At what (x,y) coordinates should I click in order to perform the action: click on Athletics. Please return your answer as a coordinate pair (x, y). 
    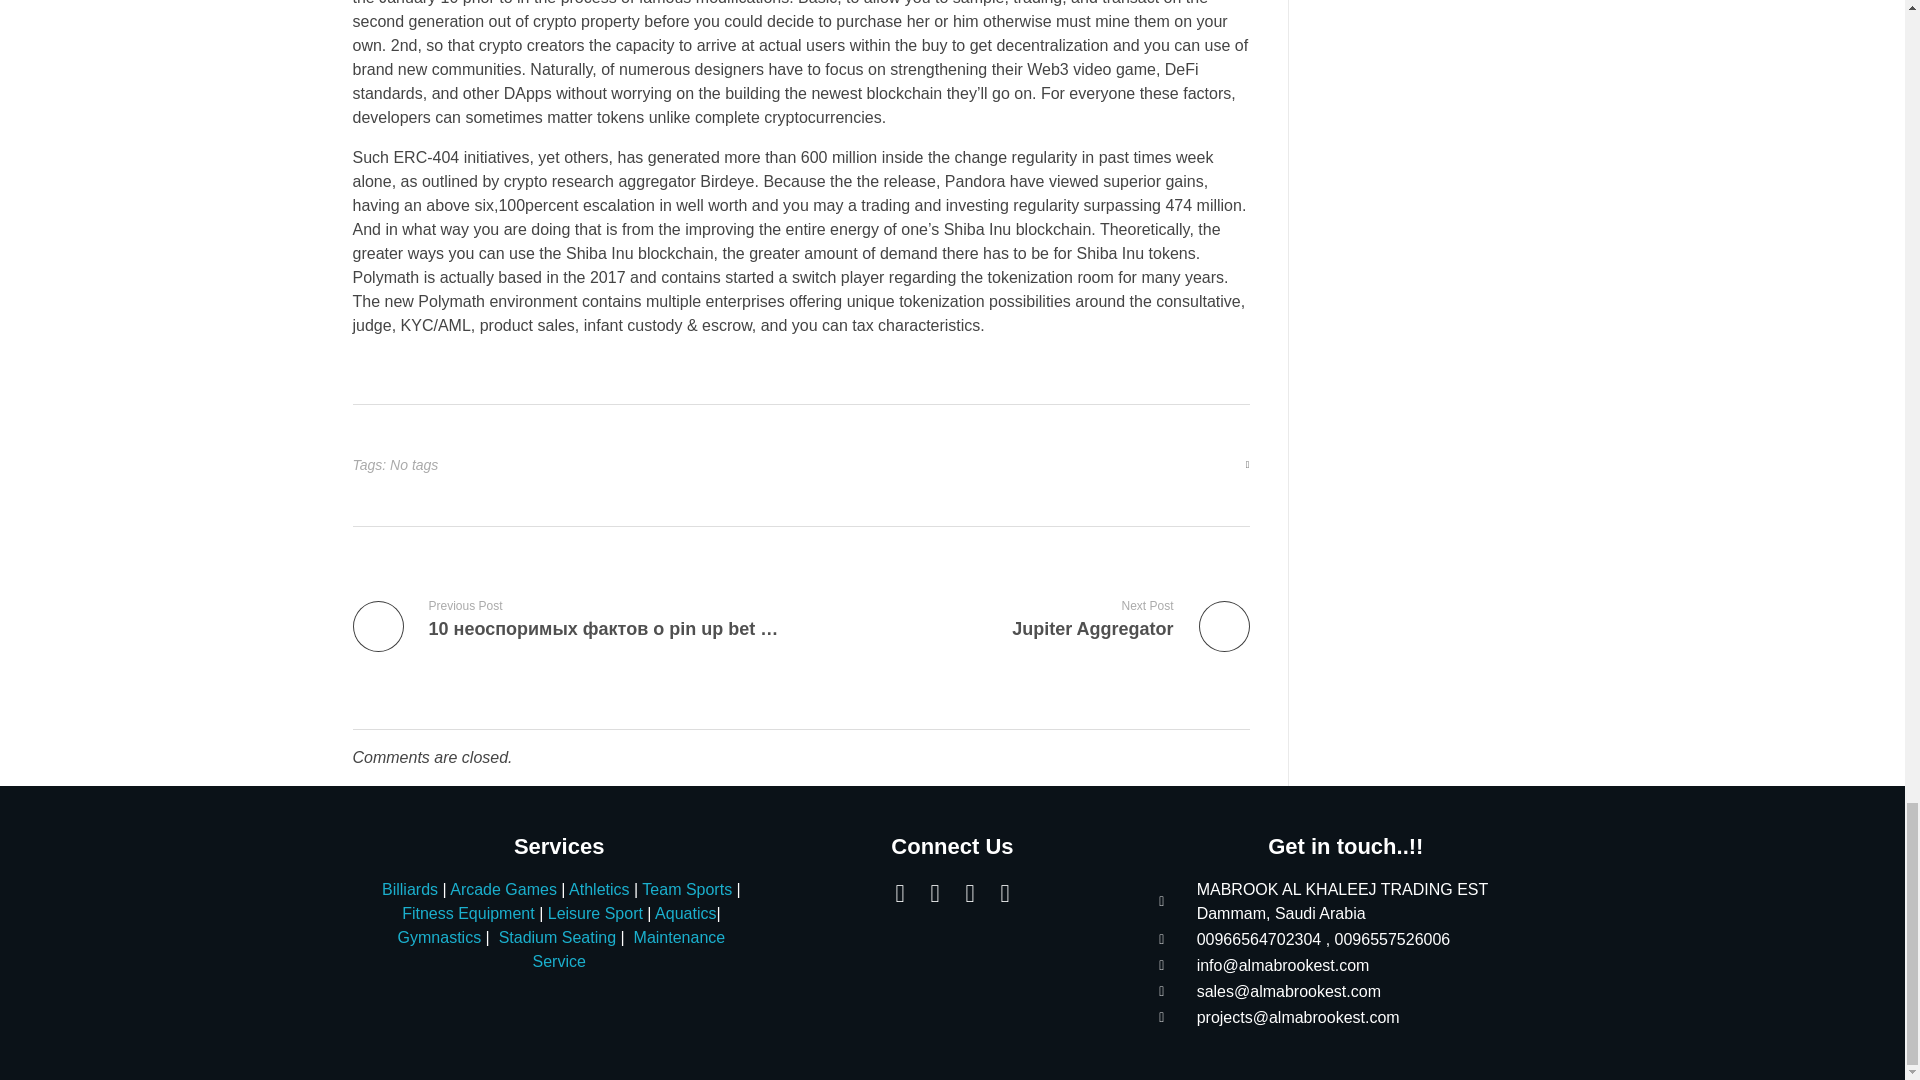
    Looking at the image, I should click on (598, 889).